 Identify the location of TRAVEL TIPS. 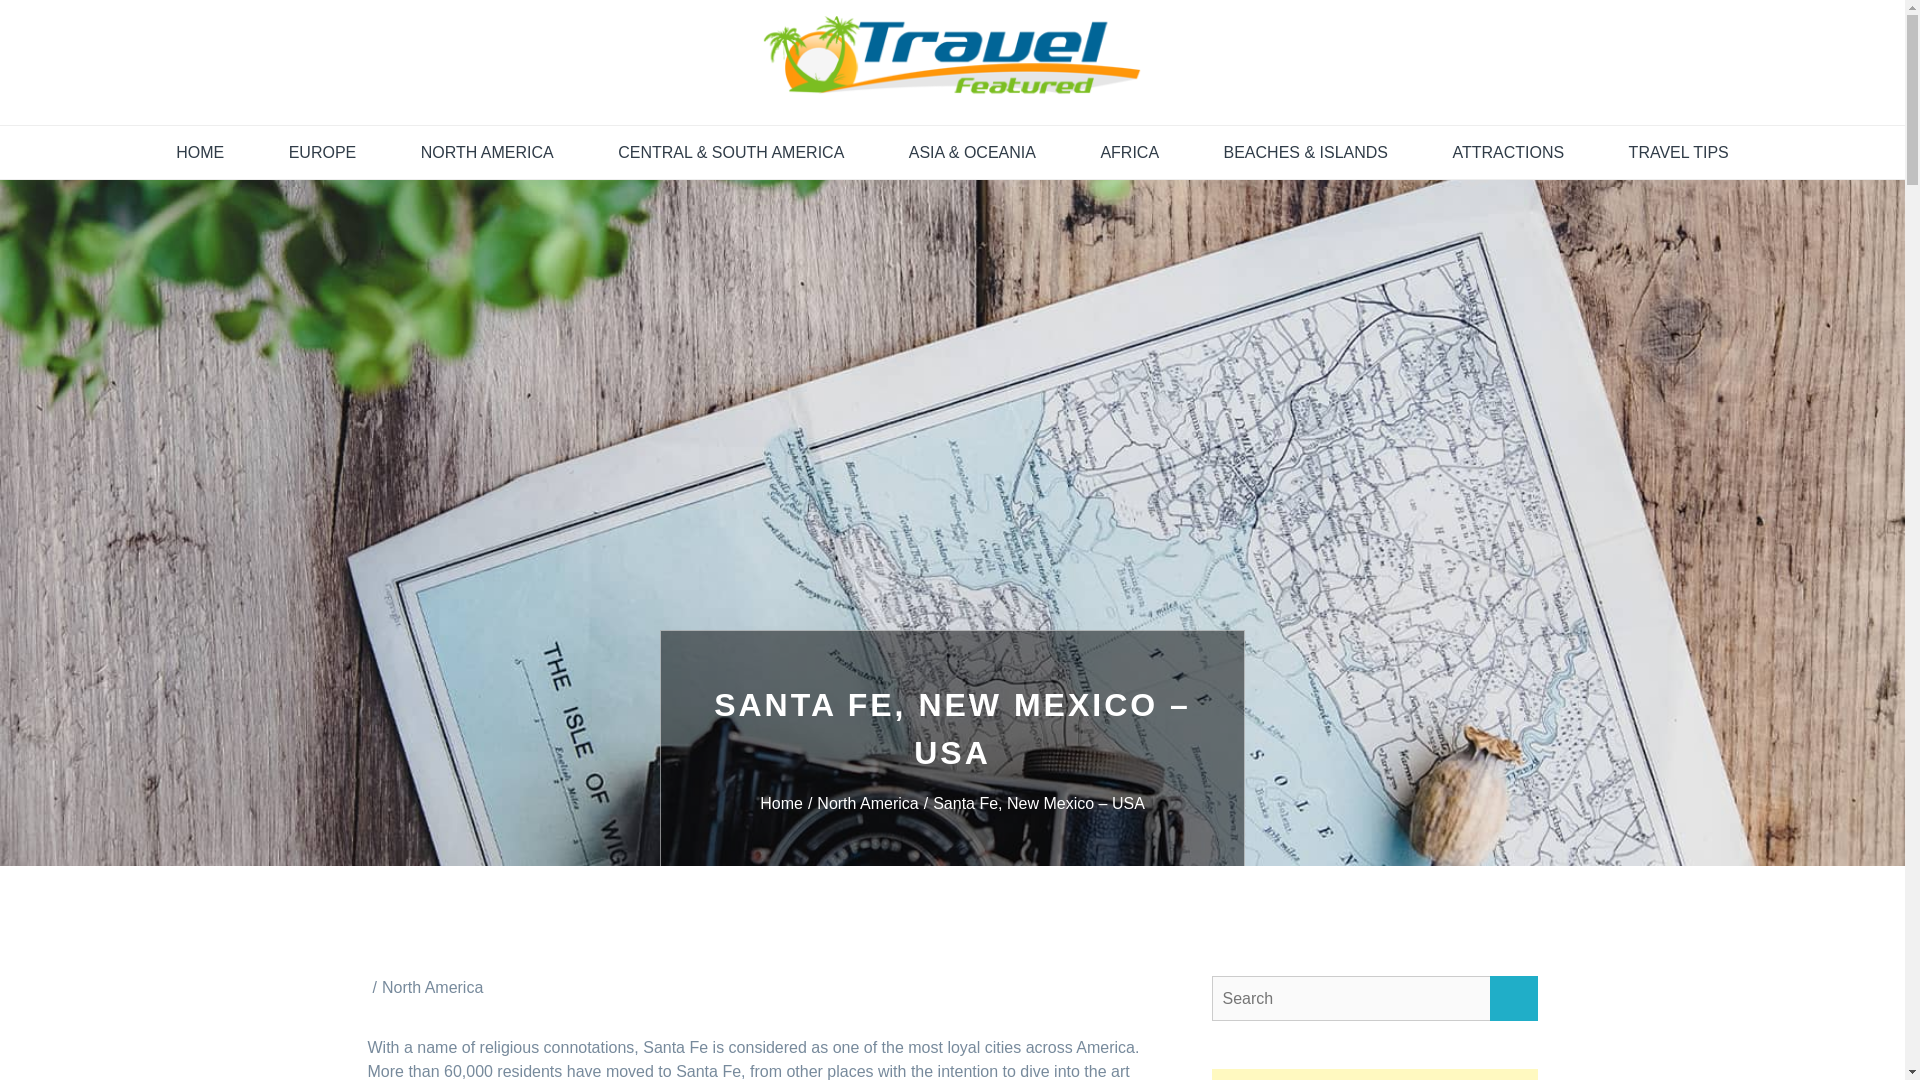
(1678, 153).